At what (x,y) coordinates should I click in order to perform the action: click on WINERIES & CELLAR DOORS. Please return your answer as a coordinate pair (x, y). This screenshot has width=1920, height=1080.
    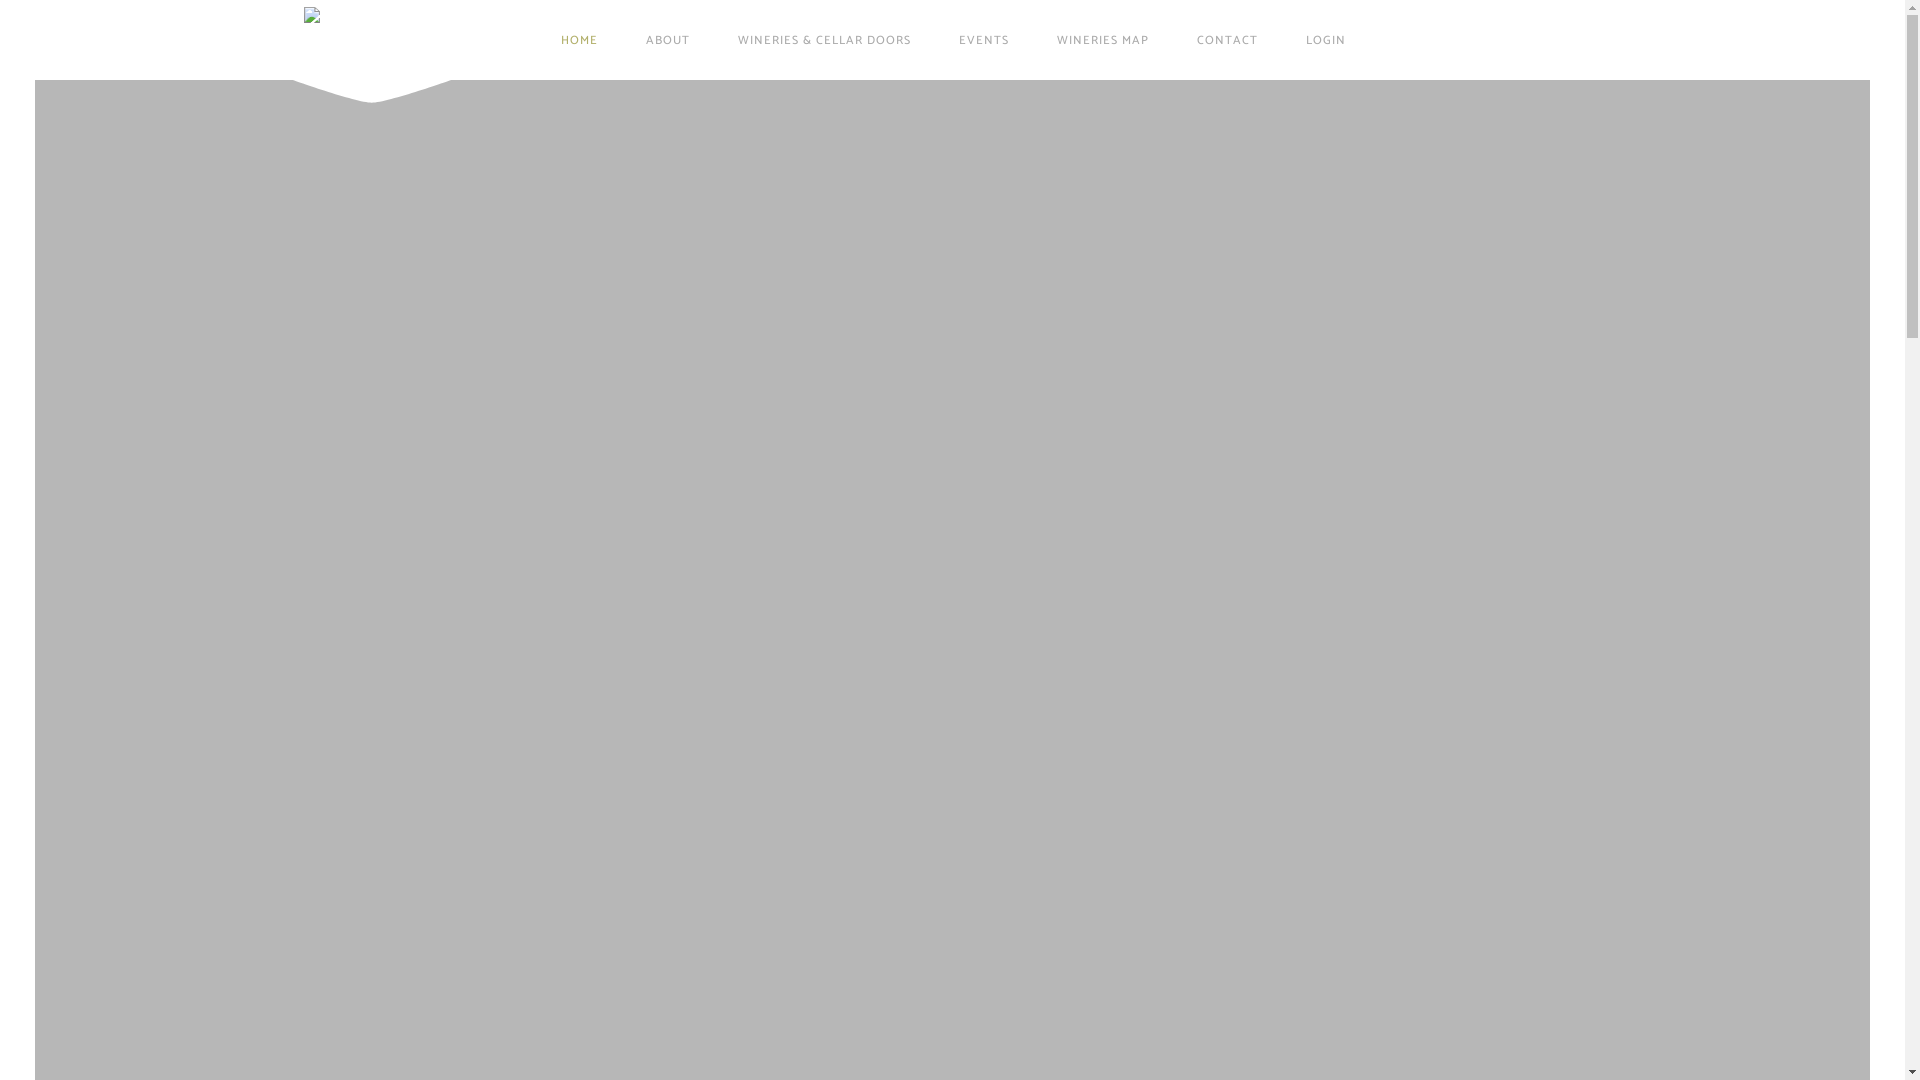
    Looking at the image, I should click on (824, 40).